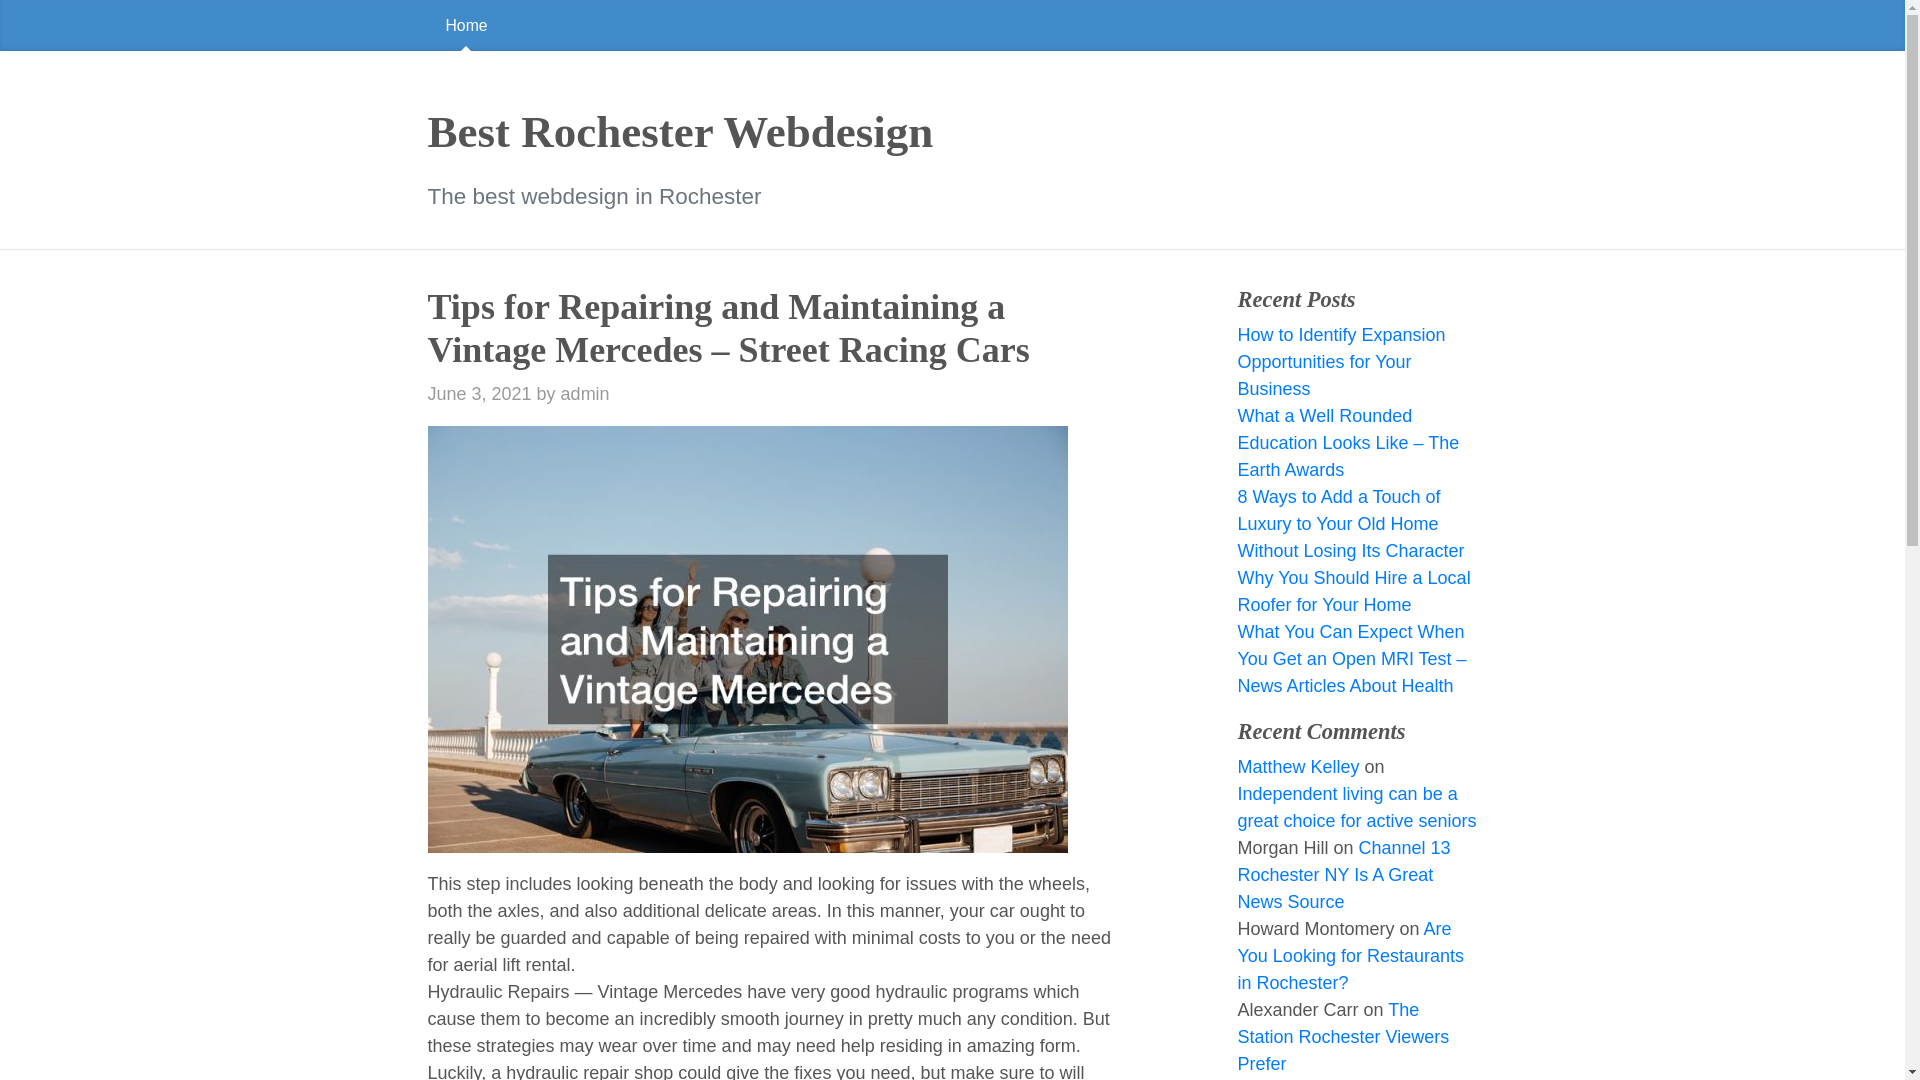  I want to click on Home, so click(467, 25).